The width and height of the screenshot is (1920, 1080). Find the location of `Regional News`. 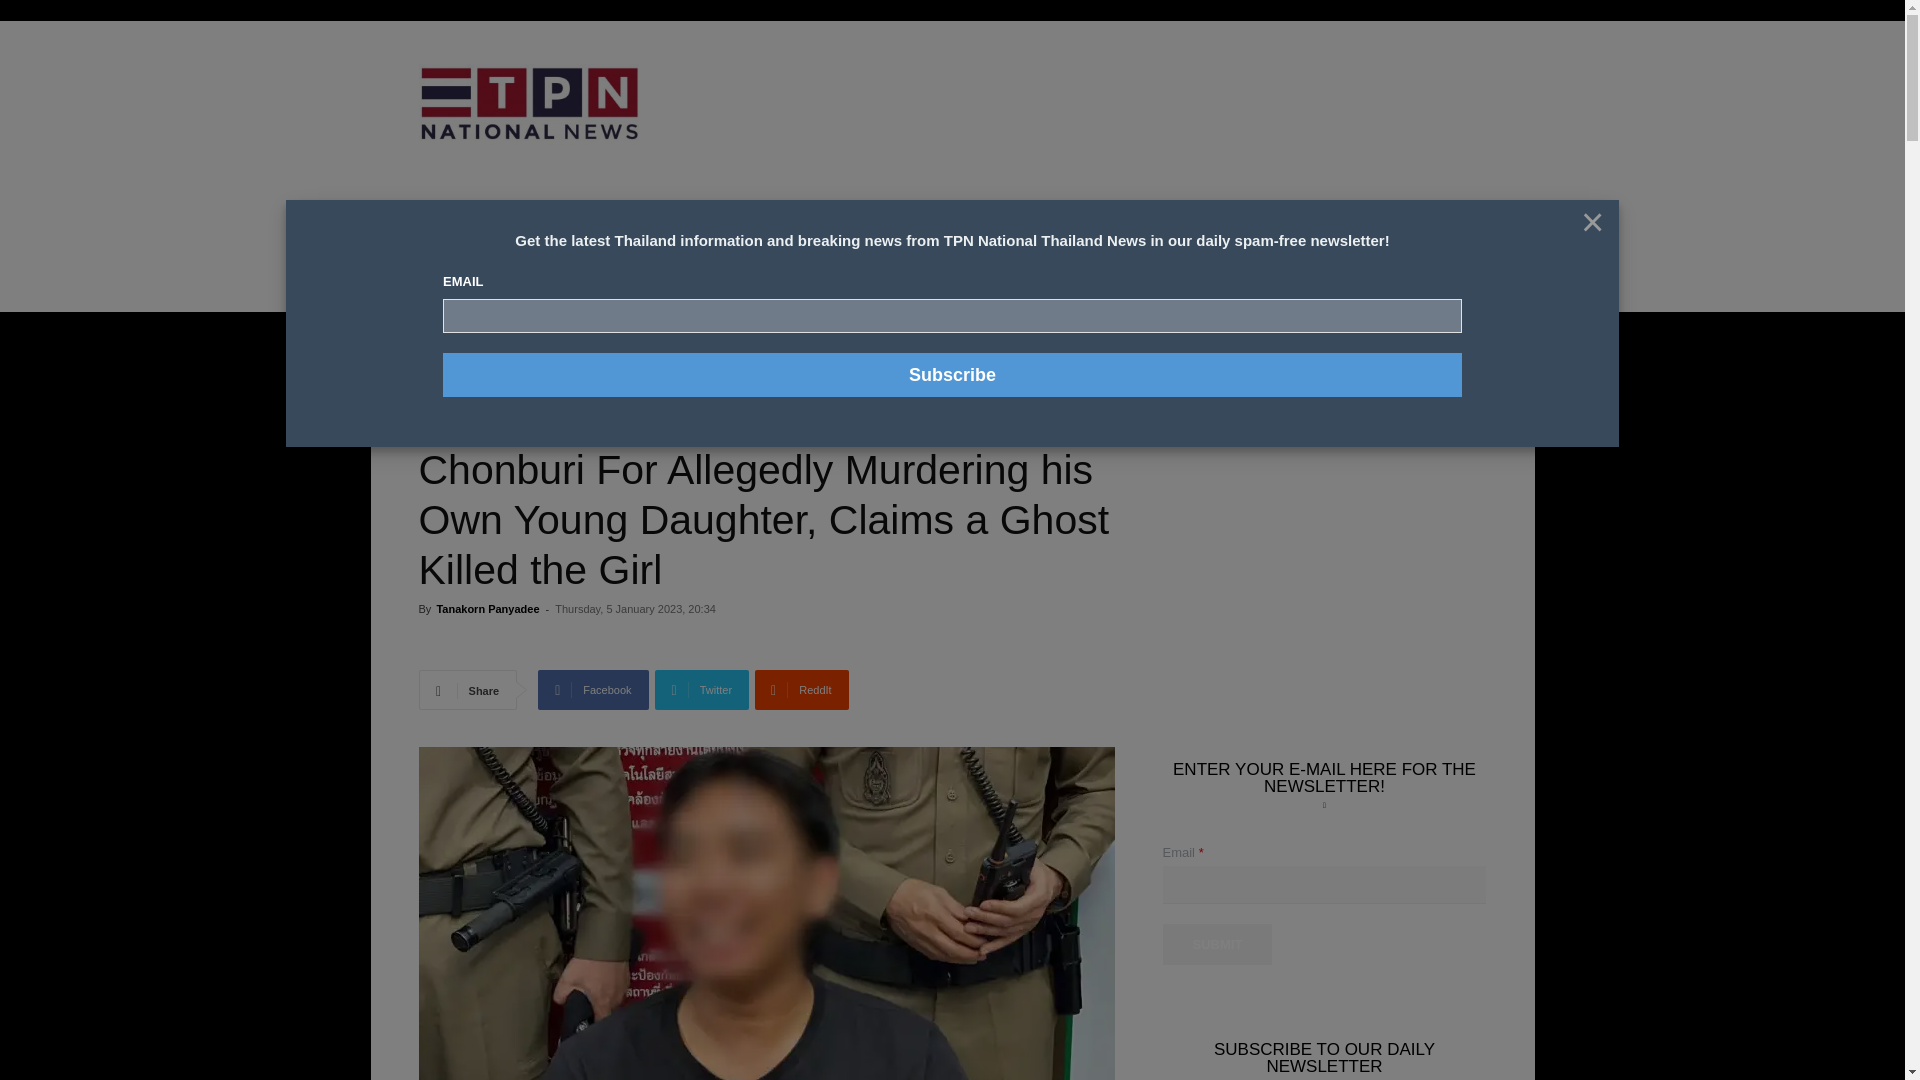

Regional News is located at coordinates (510, 342).